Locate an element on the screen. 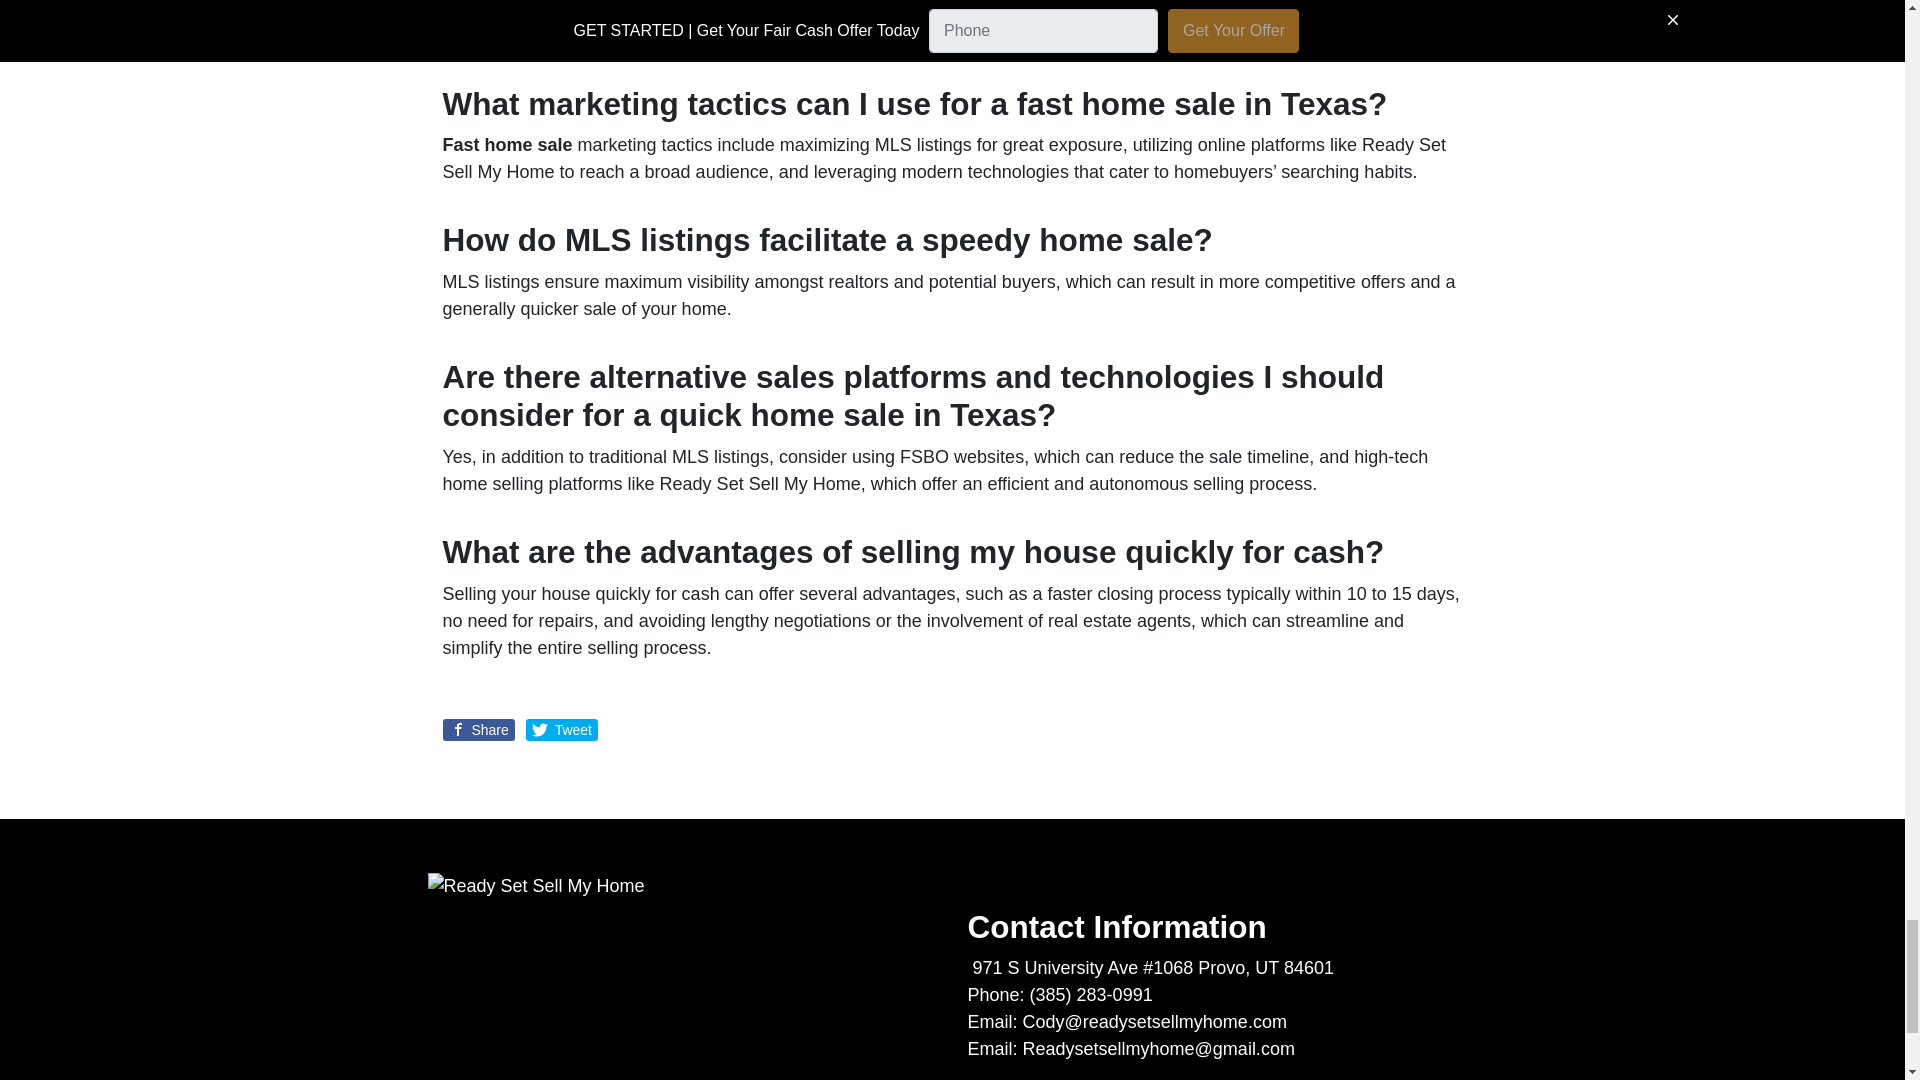 This screenshot has height=1080, width=1920. Tweet is located at coordinates (562, 730).